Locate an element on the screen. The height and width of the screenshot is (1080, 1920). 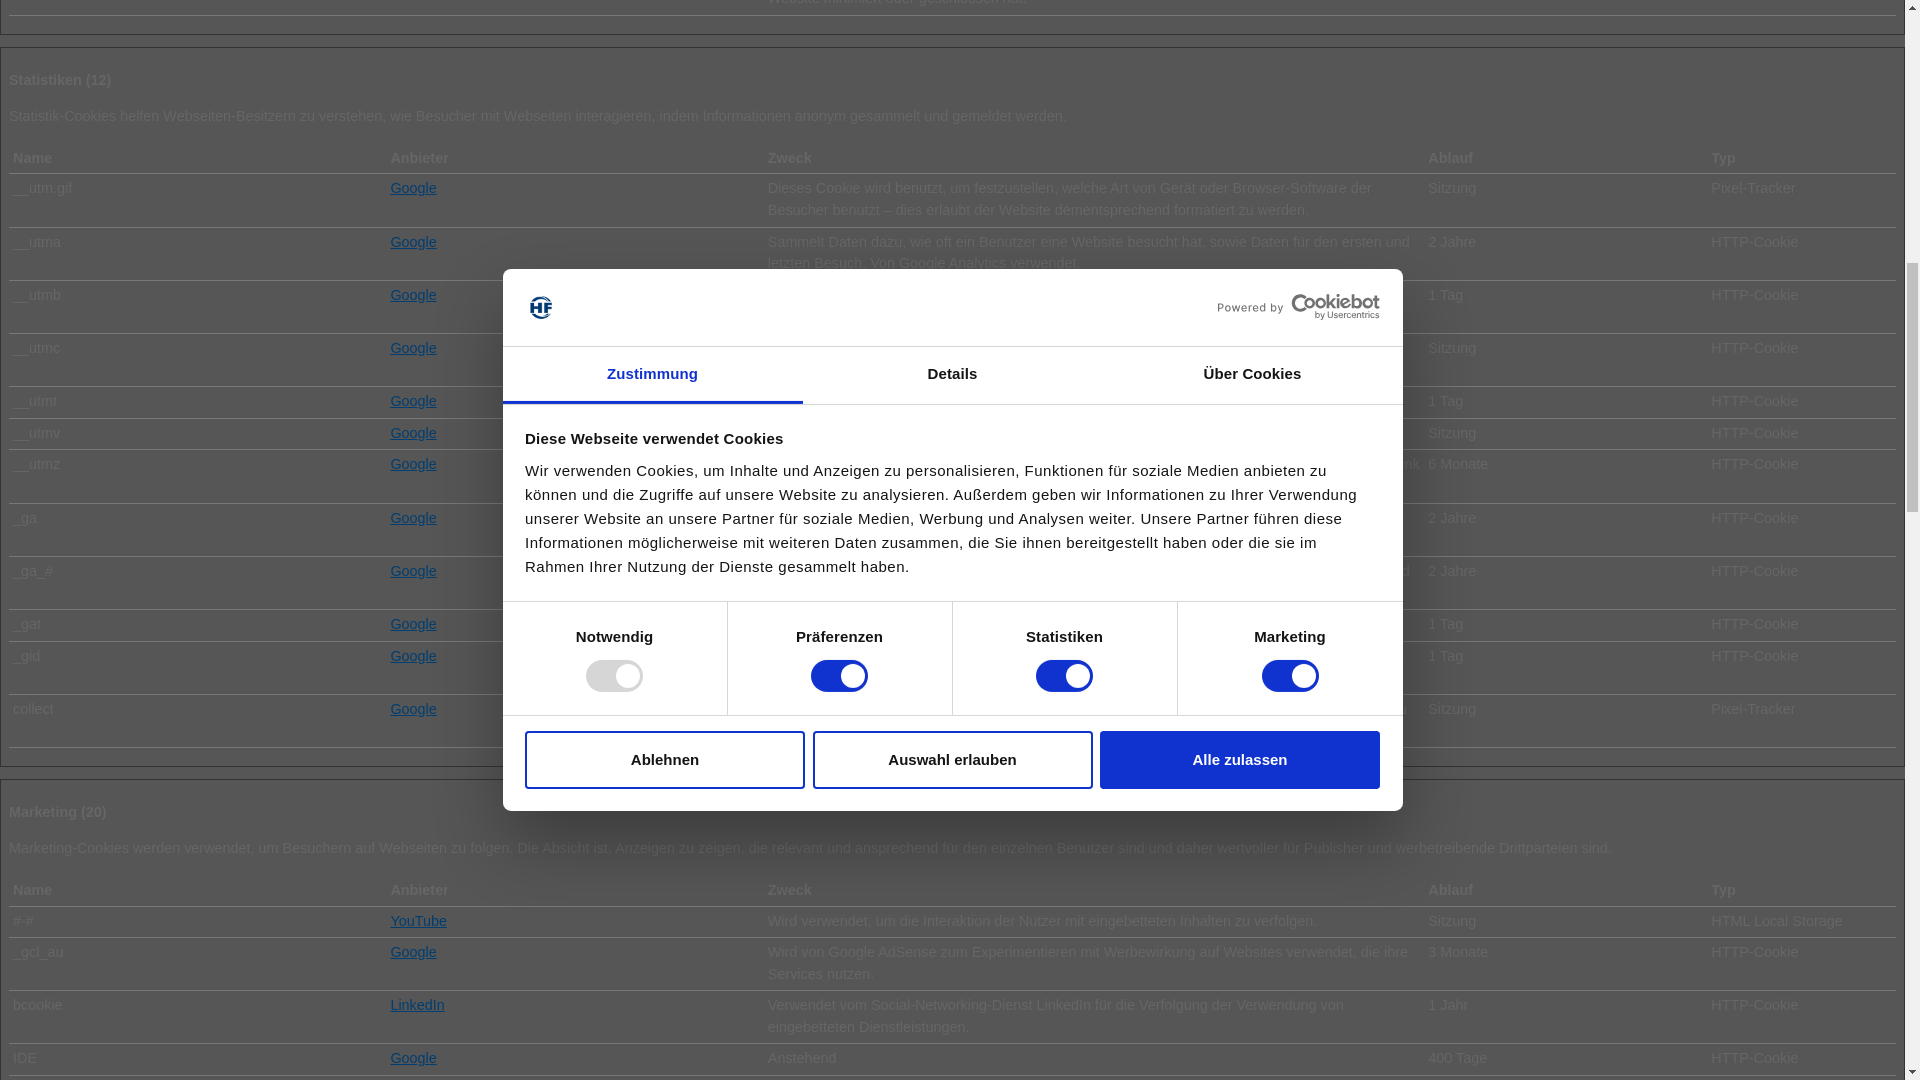
Google is located at coordinates (412, 570).